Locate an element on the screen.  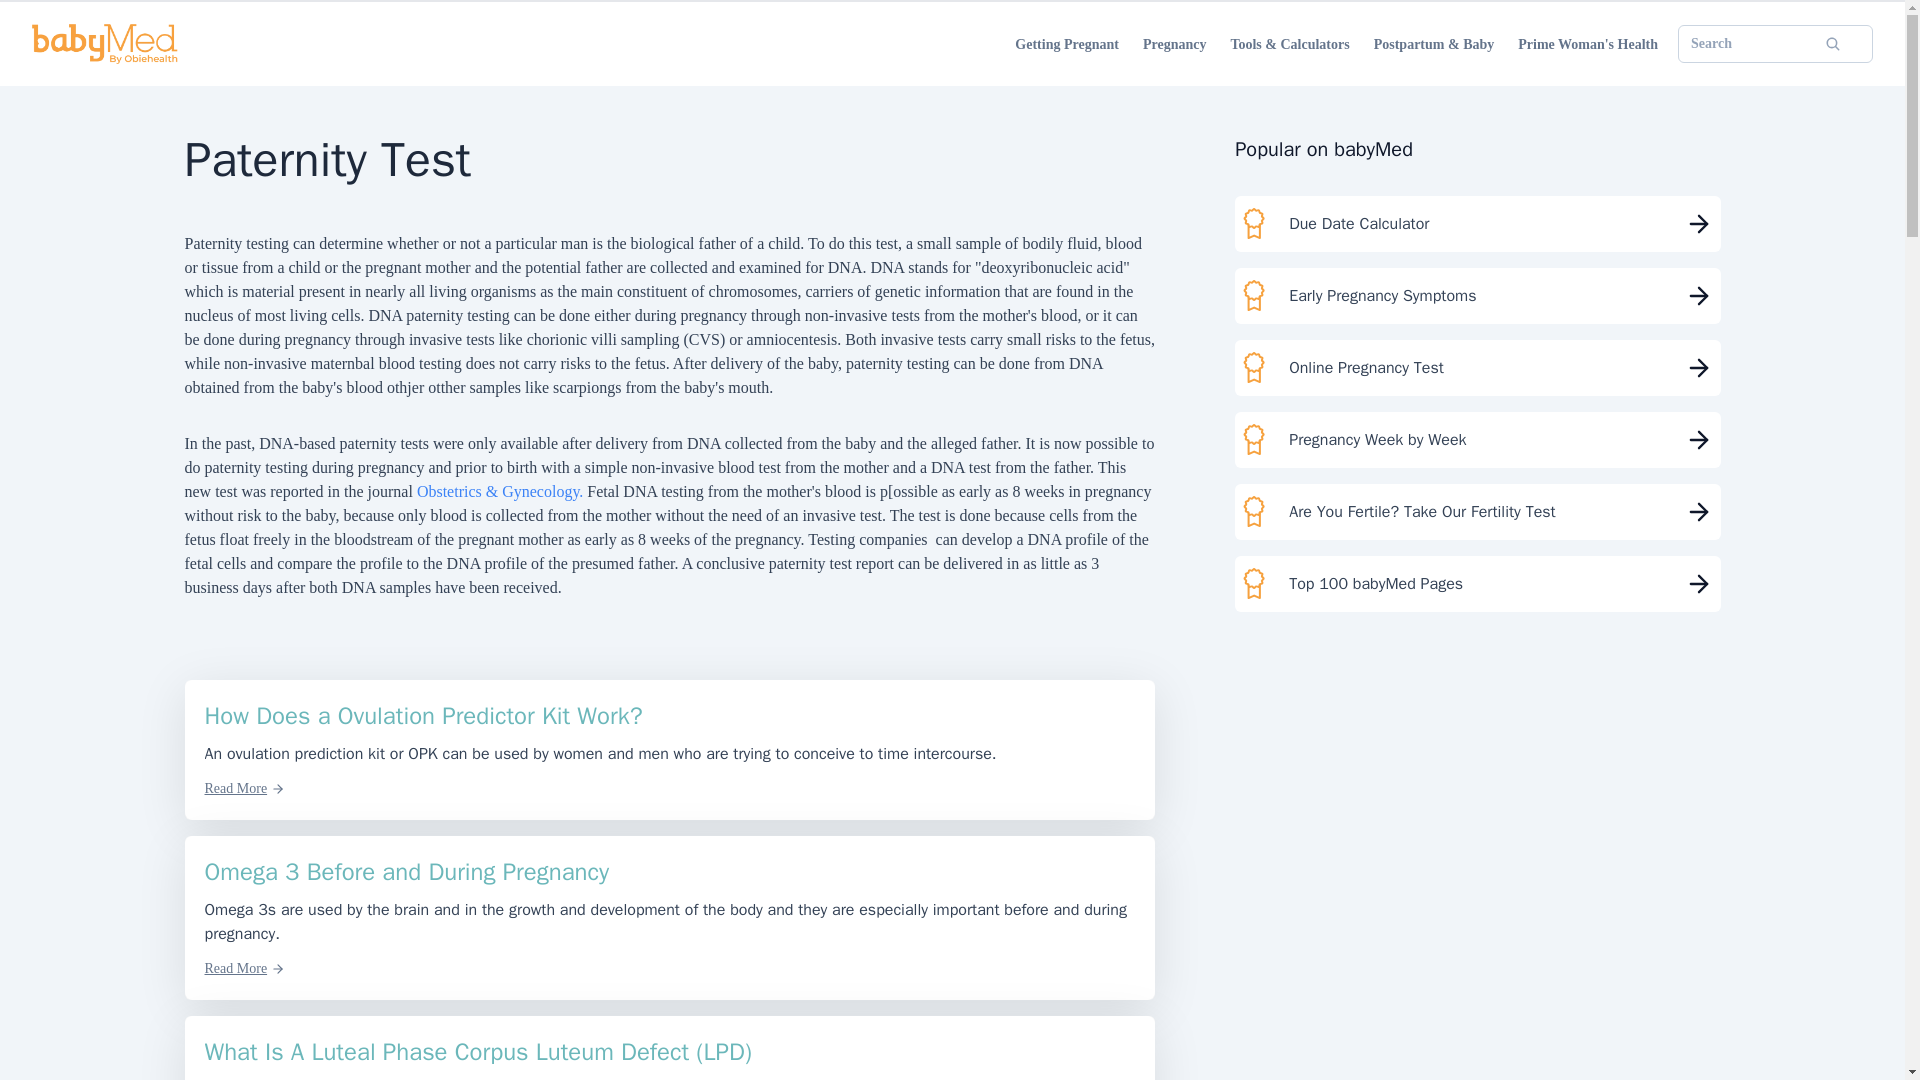
Read More is located at coordinates (244, 788).